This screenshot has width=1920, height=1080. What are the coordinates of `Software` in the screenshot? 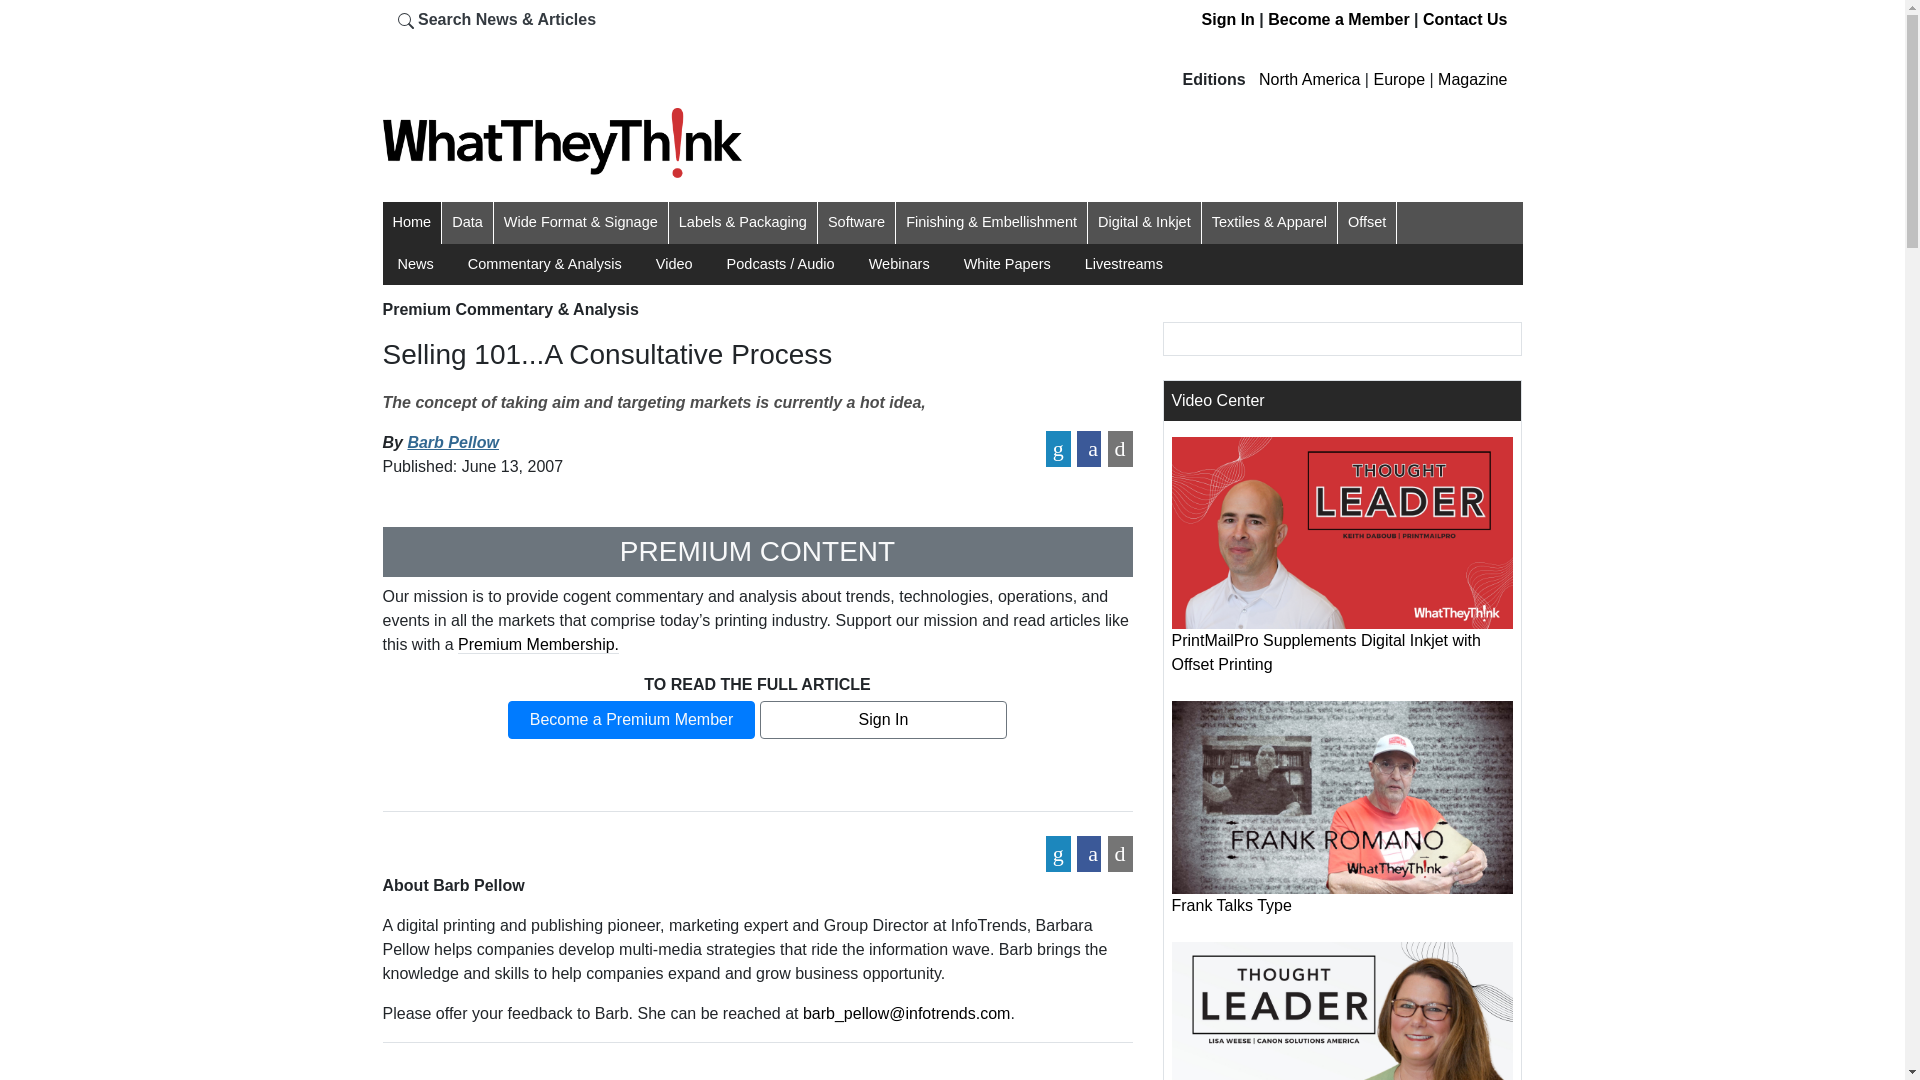 It's located at (856, 222).